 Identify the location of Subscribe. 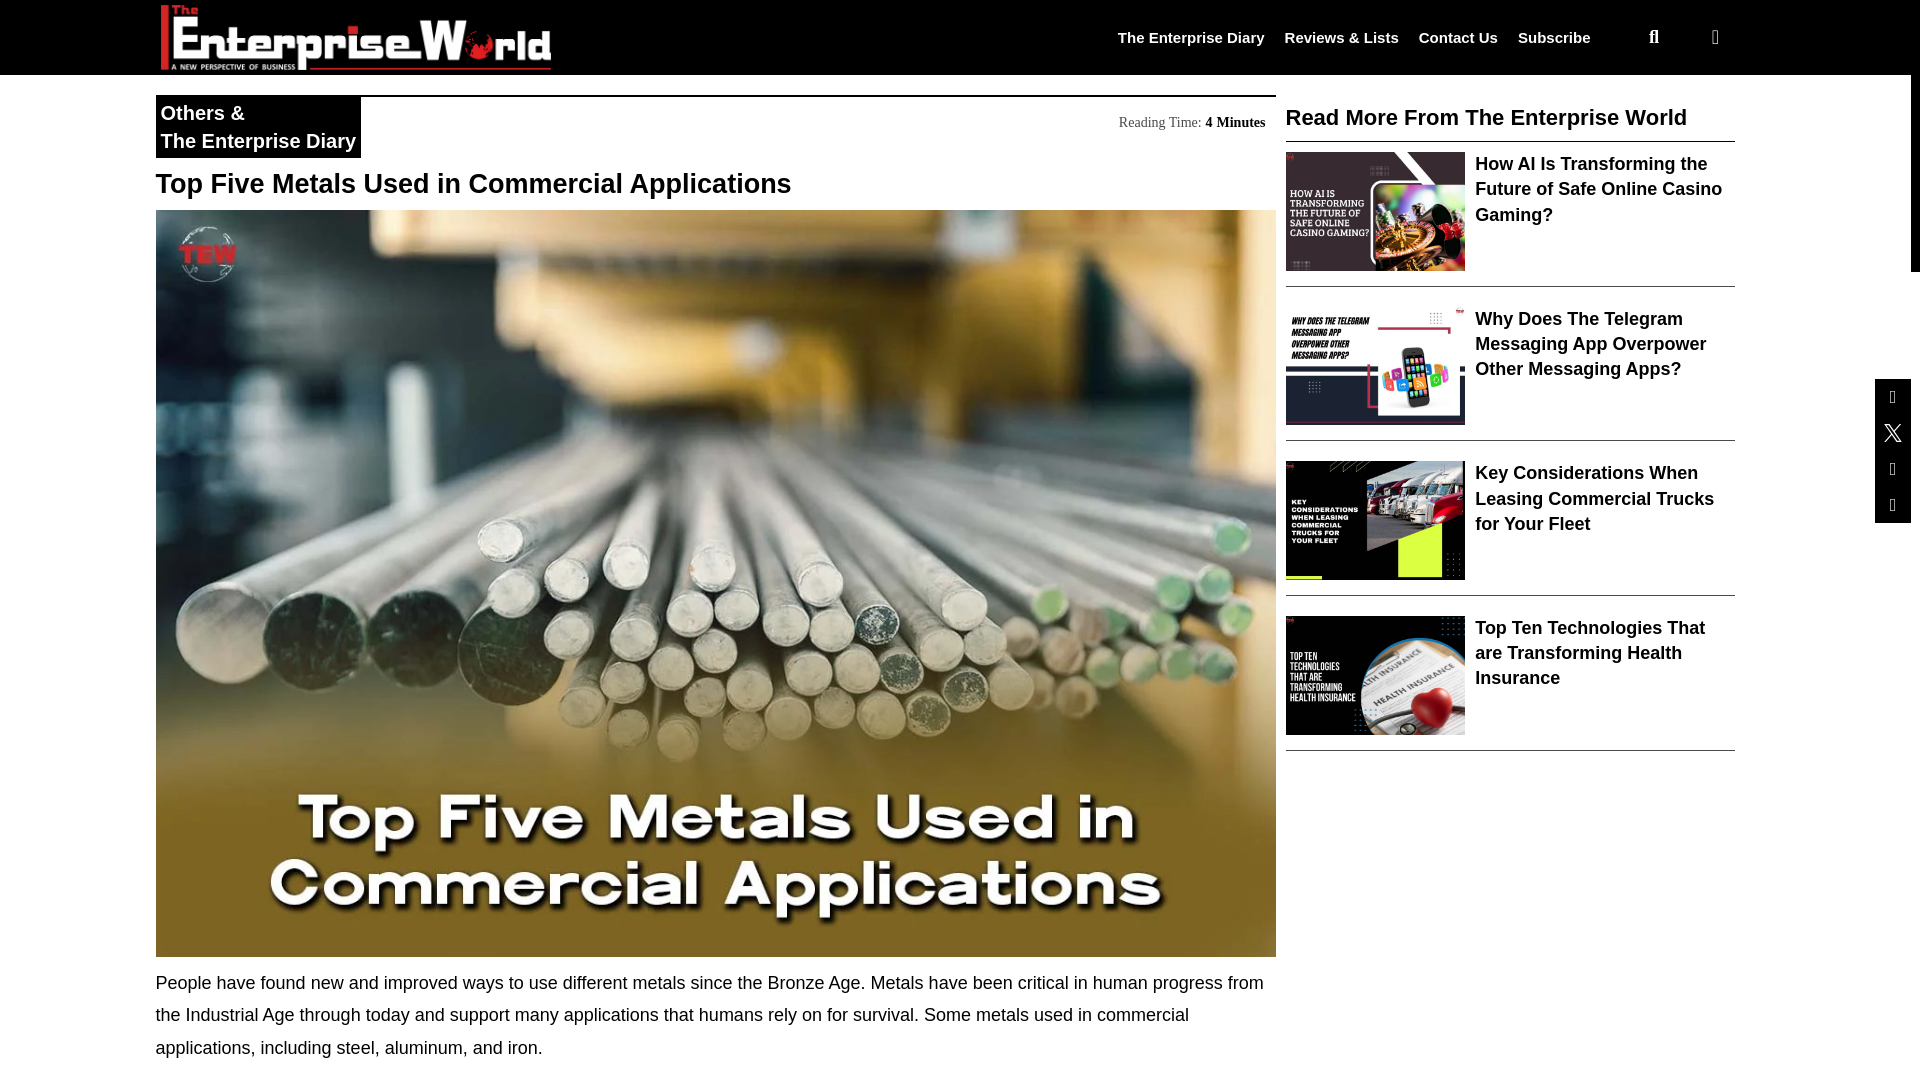
(1554, 36).